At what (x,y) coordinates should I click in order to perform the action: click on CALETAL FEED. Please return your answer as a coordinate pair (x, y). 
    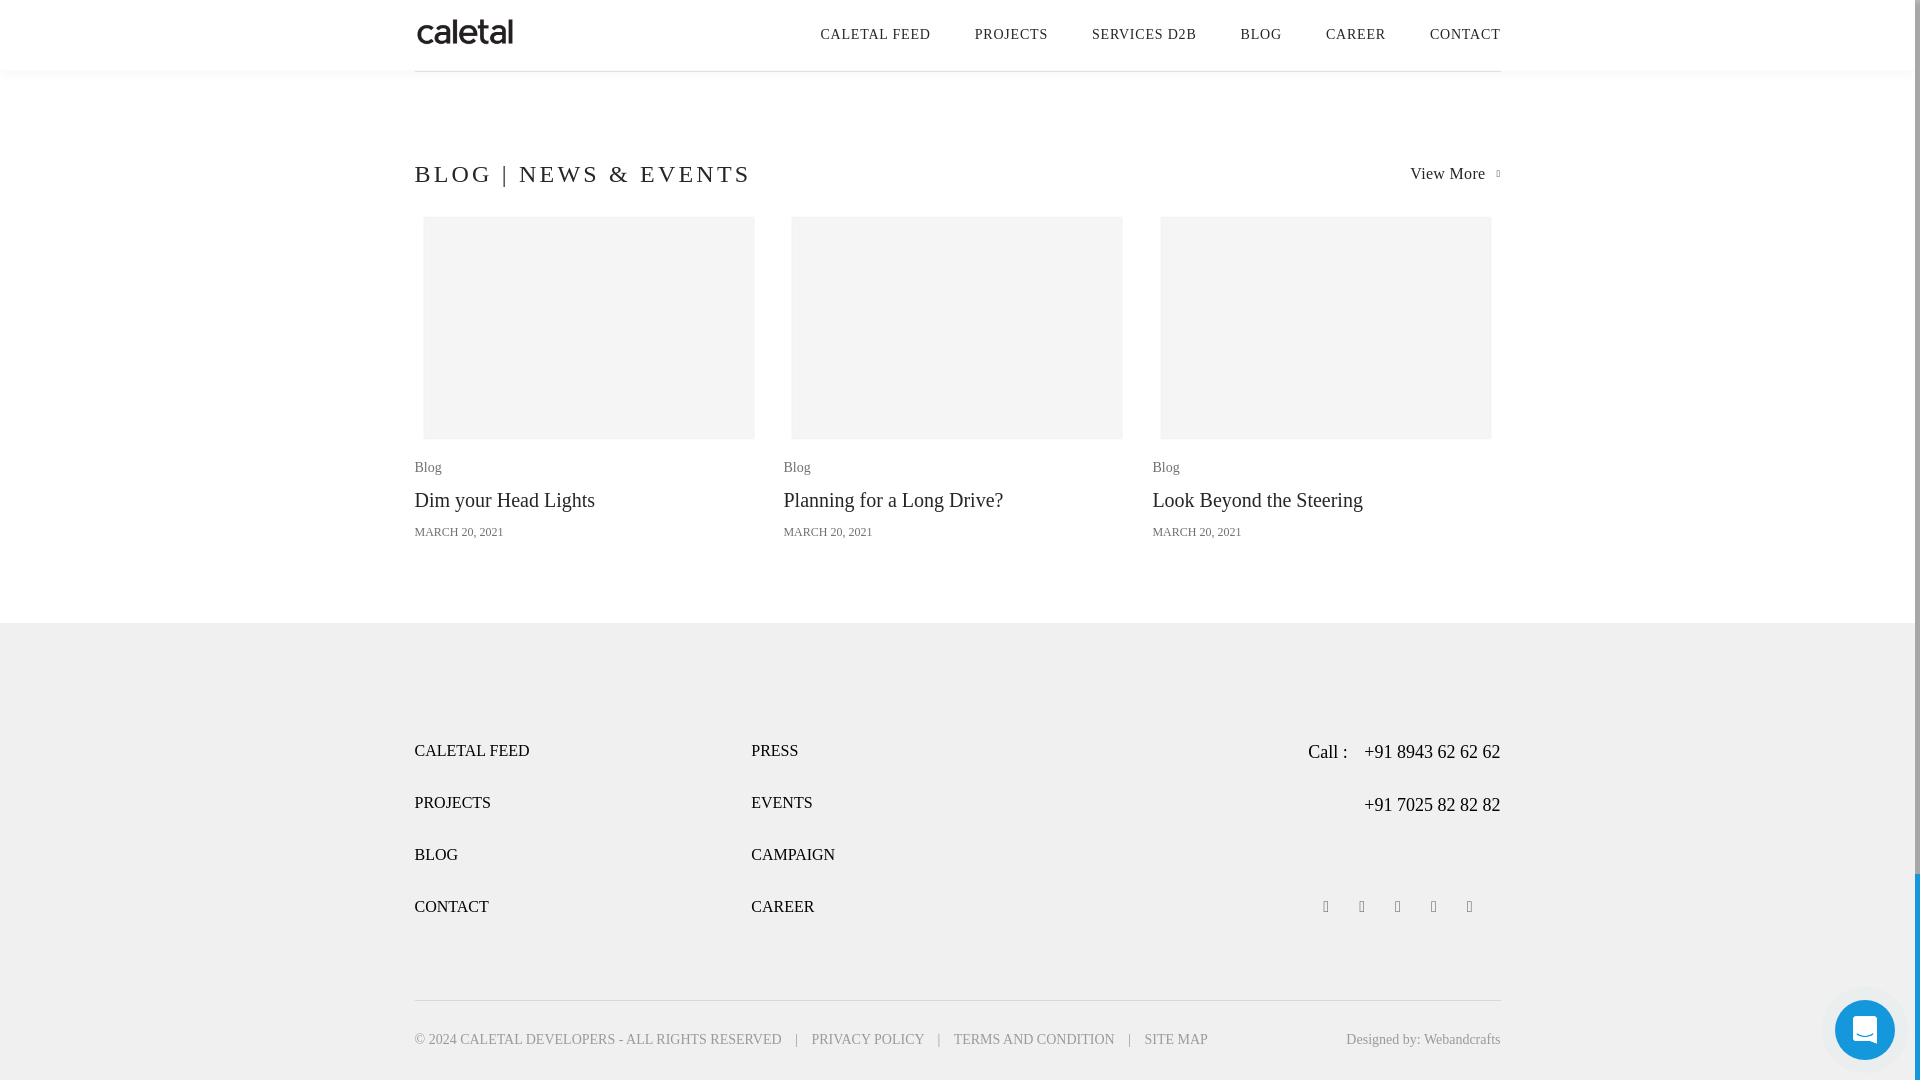
    Looking at the image, I should click on (472, 750).